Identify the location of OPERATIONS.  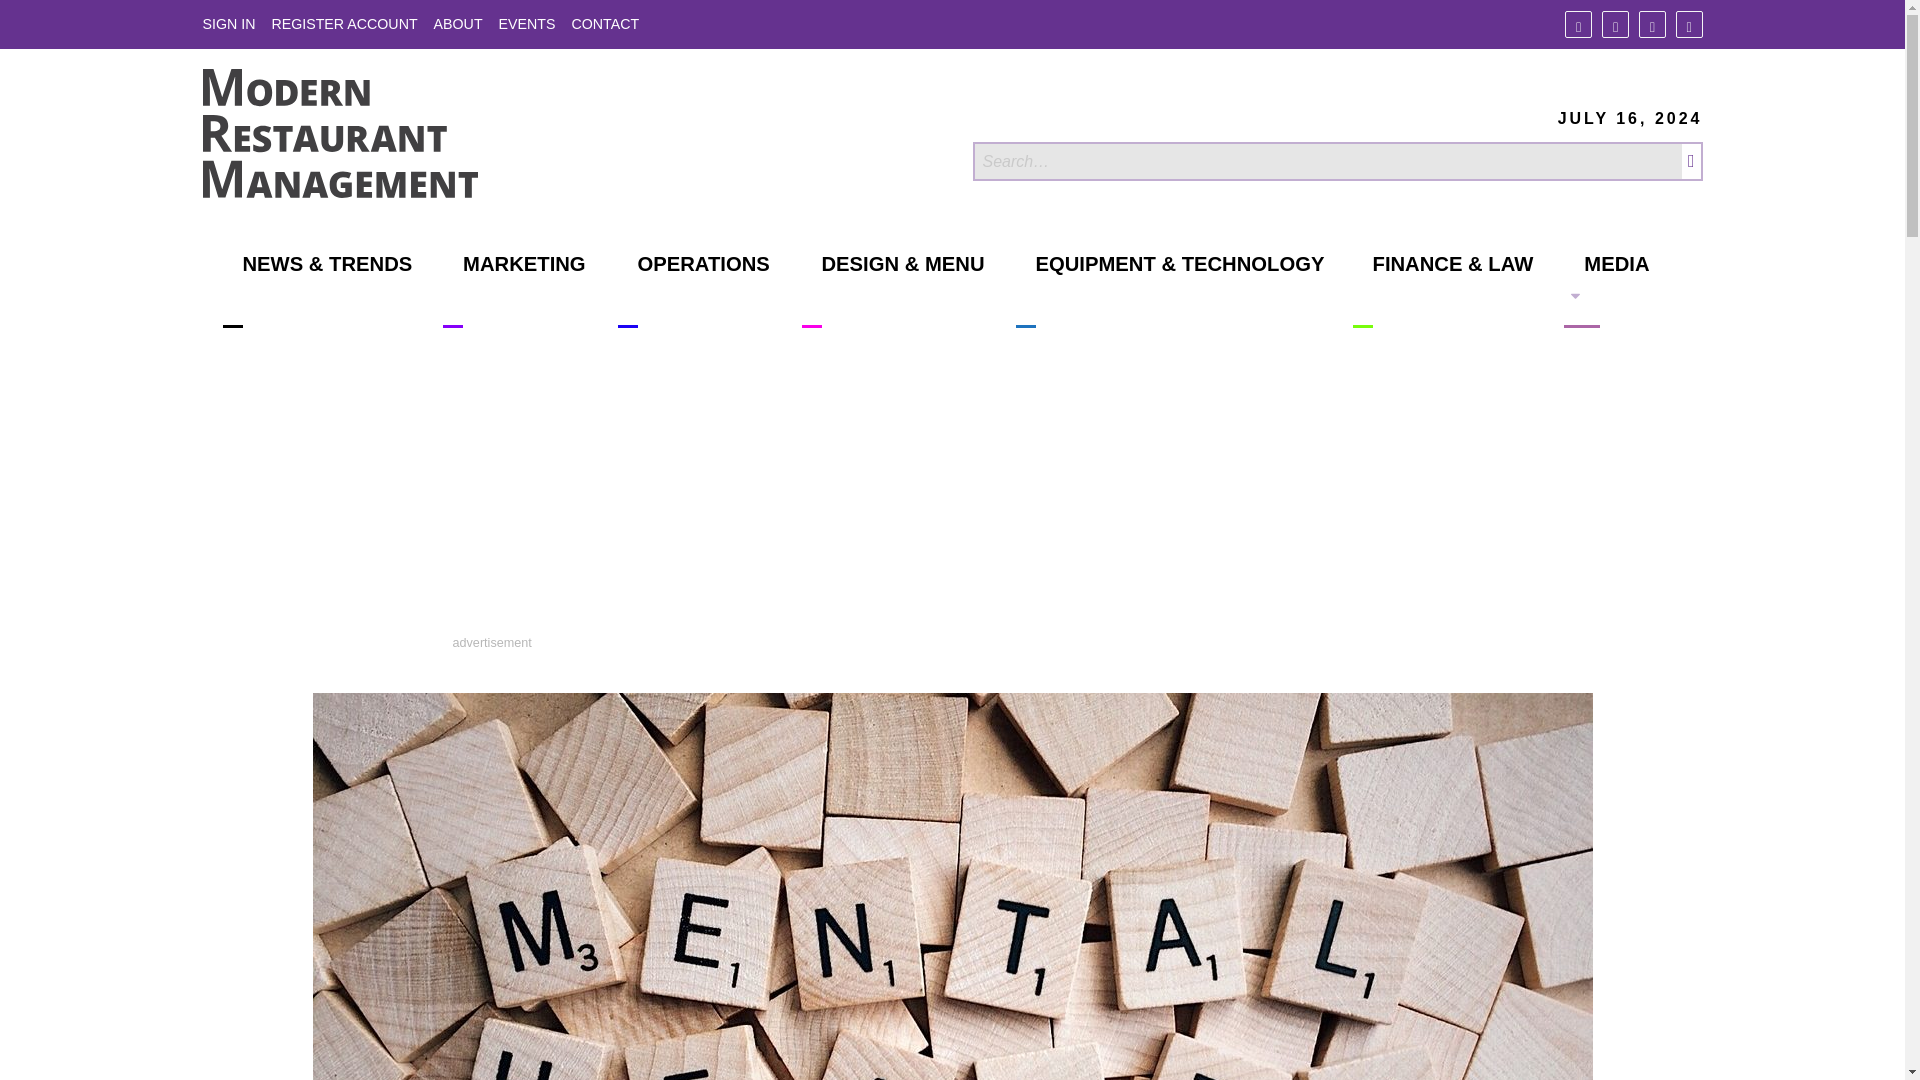
(694, 290).